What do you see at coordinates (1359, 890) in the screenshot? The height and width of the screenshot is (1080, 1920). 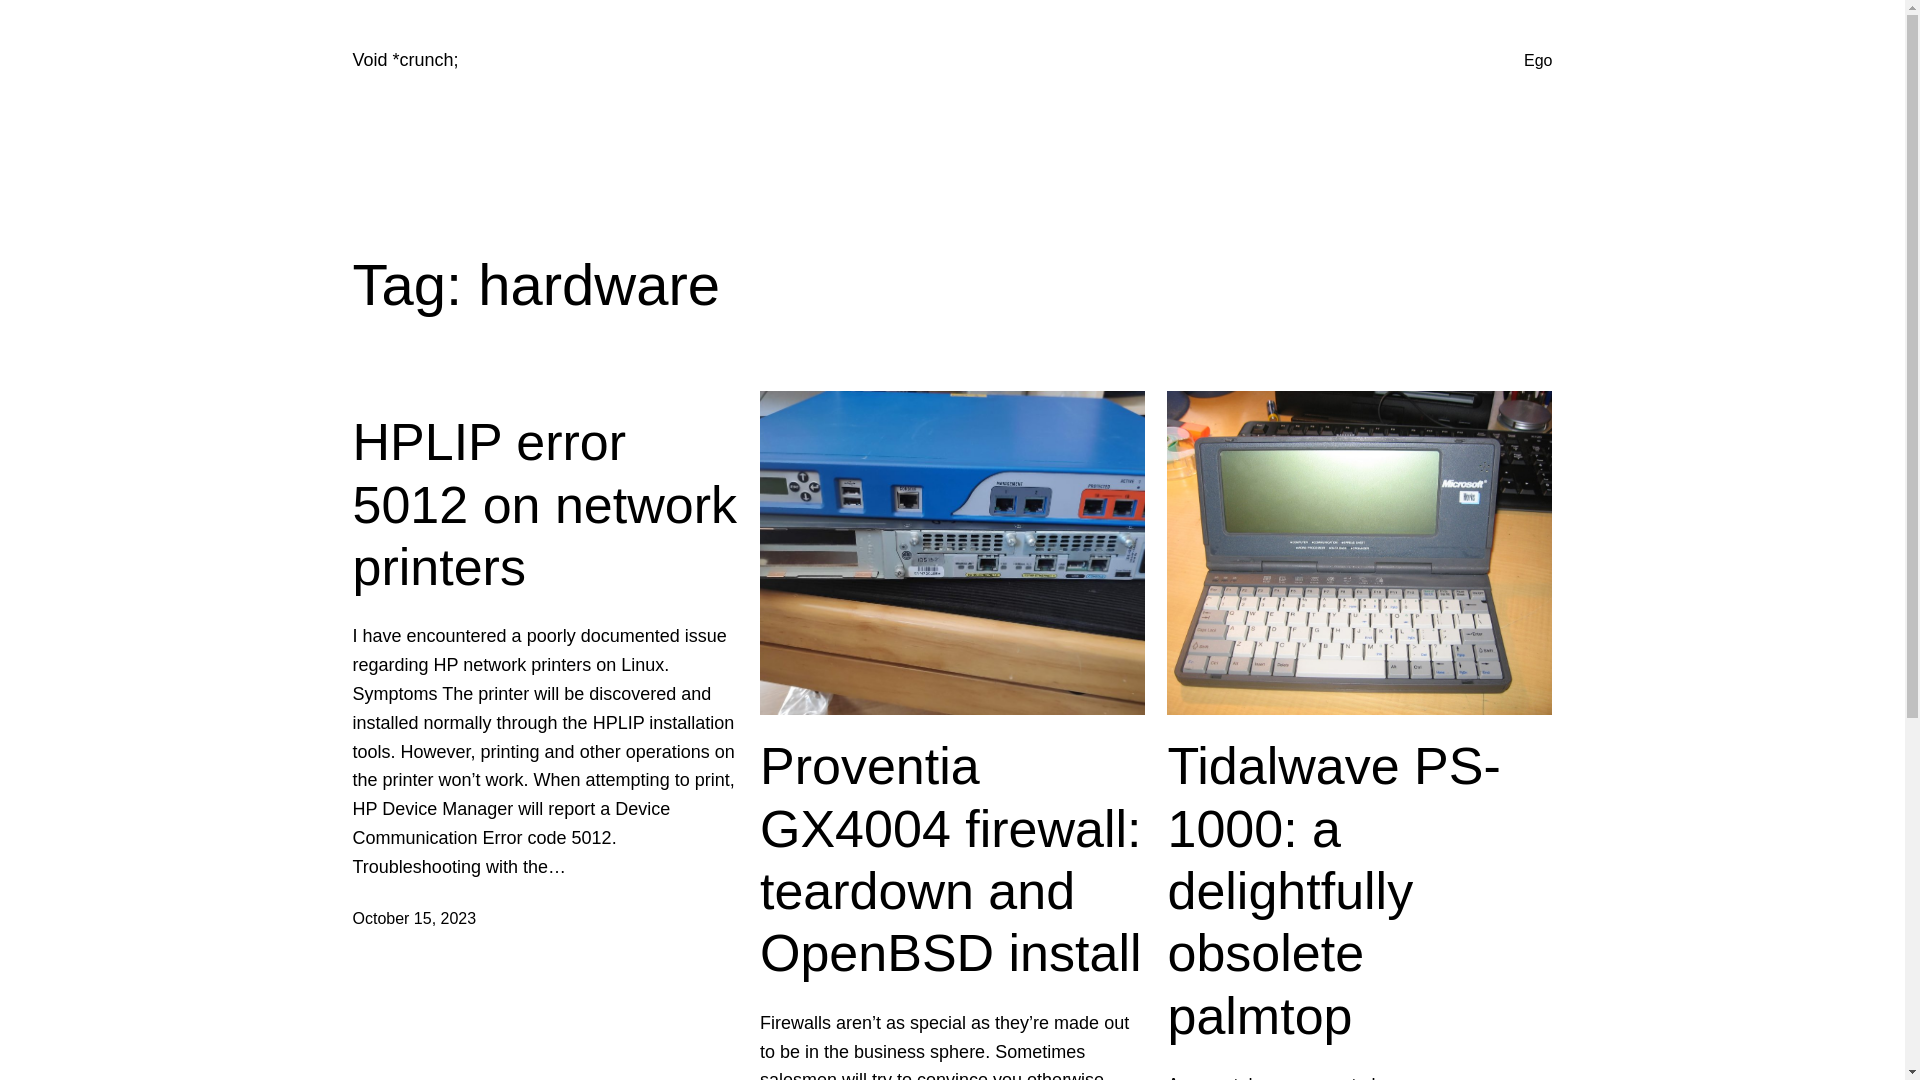 I see `Tidalwave PS-1000: a delightfully obsolete palmtop` at bounding box center [1359, 890].